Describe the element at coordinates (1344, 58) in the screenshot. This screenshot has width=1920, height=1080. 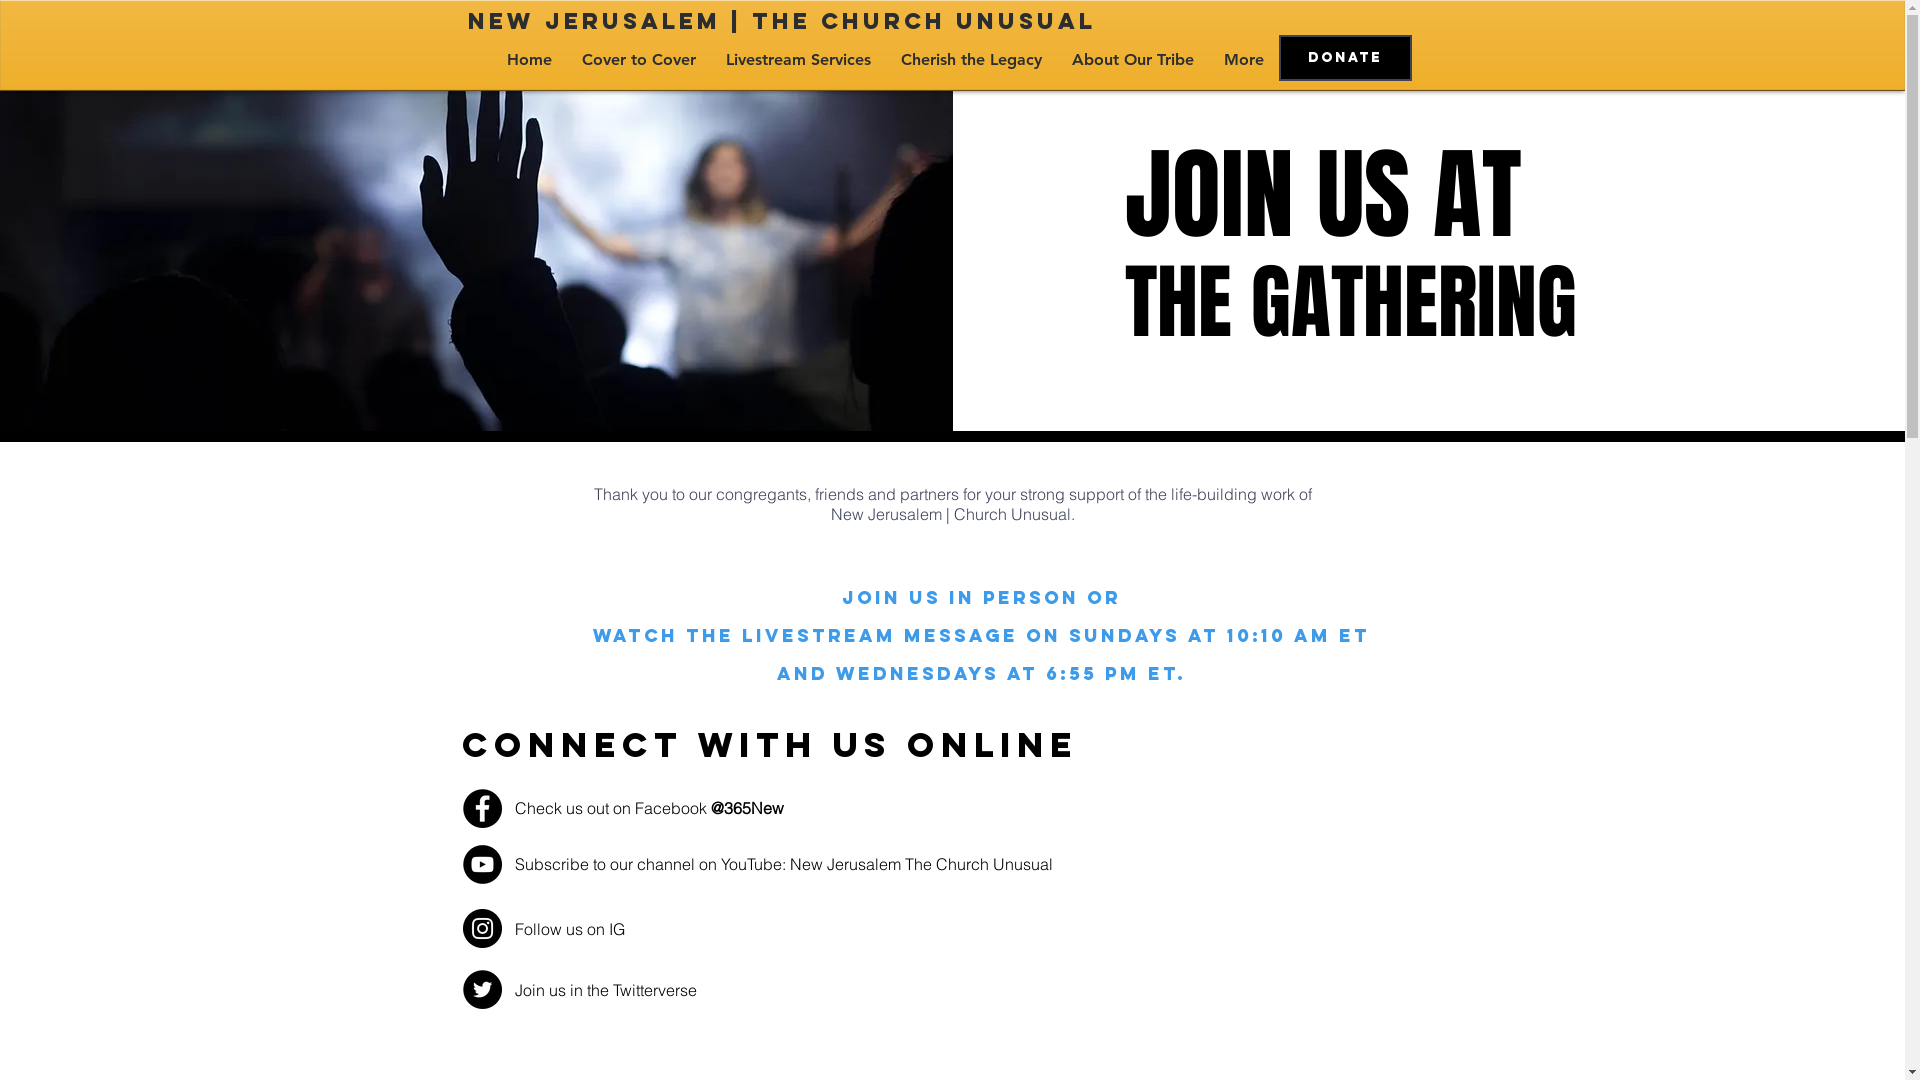
I see `DONATE` at that location.